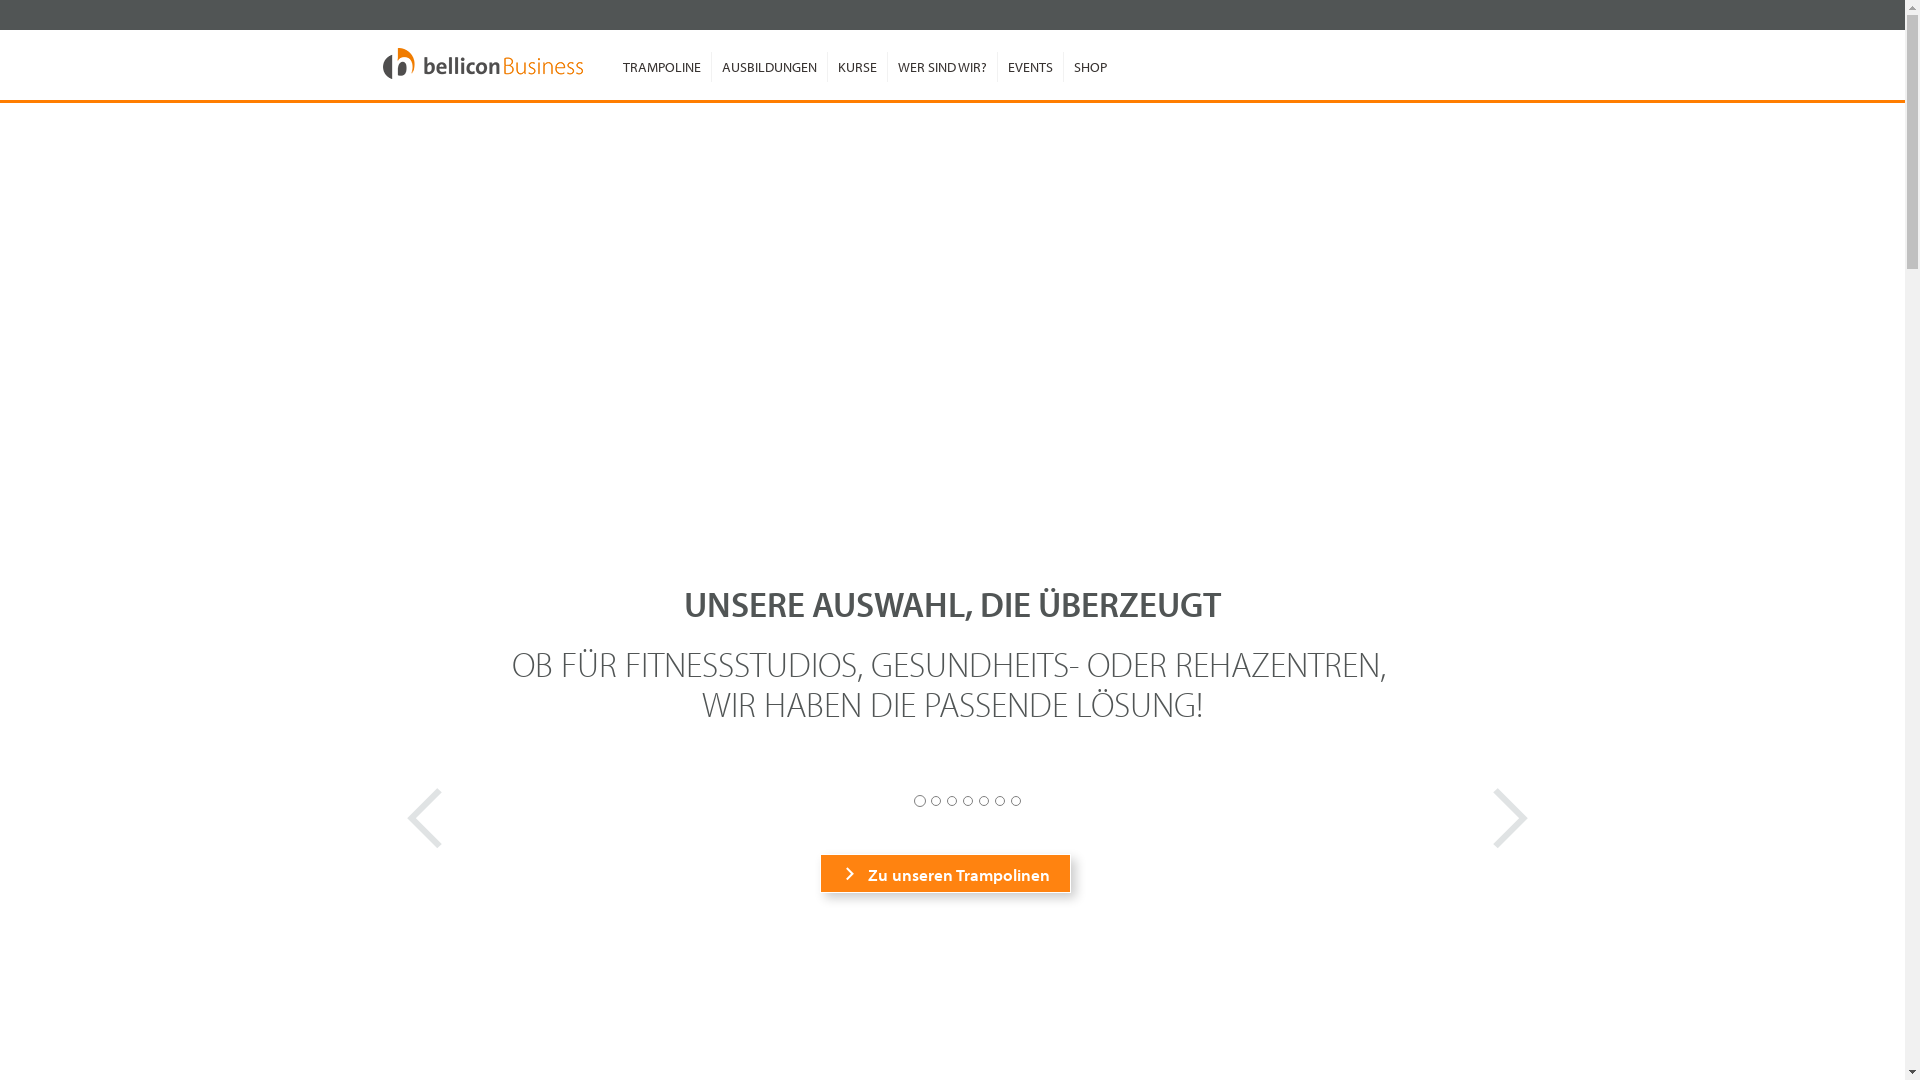 The height and width of the screenshot is (1080, 1920). What do you see at coordinates (1089, 67) in the screenshot?
I see `SHOP` at bounding box center [1089, 67].